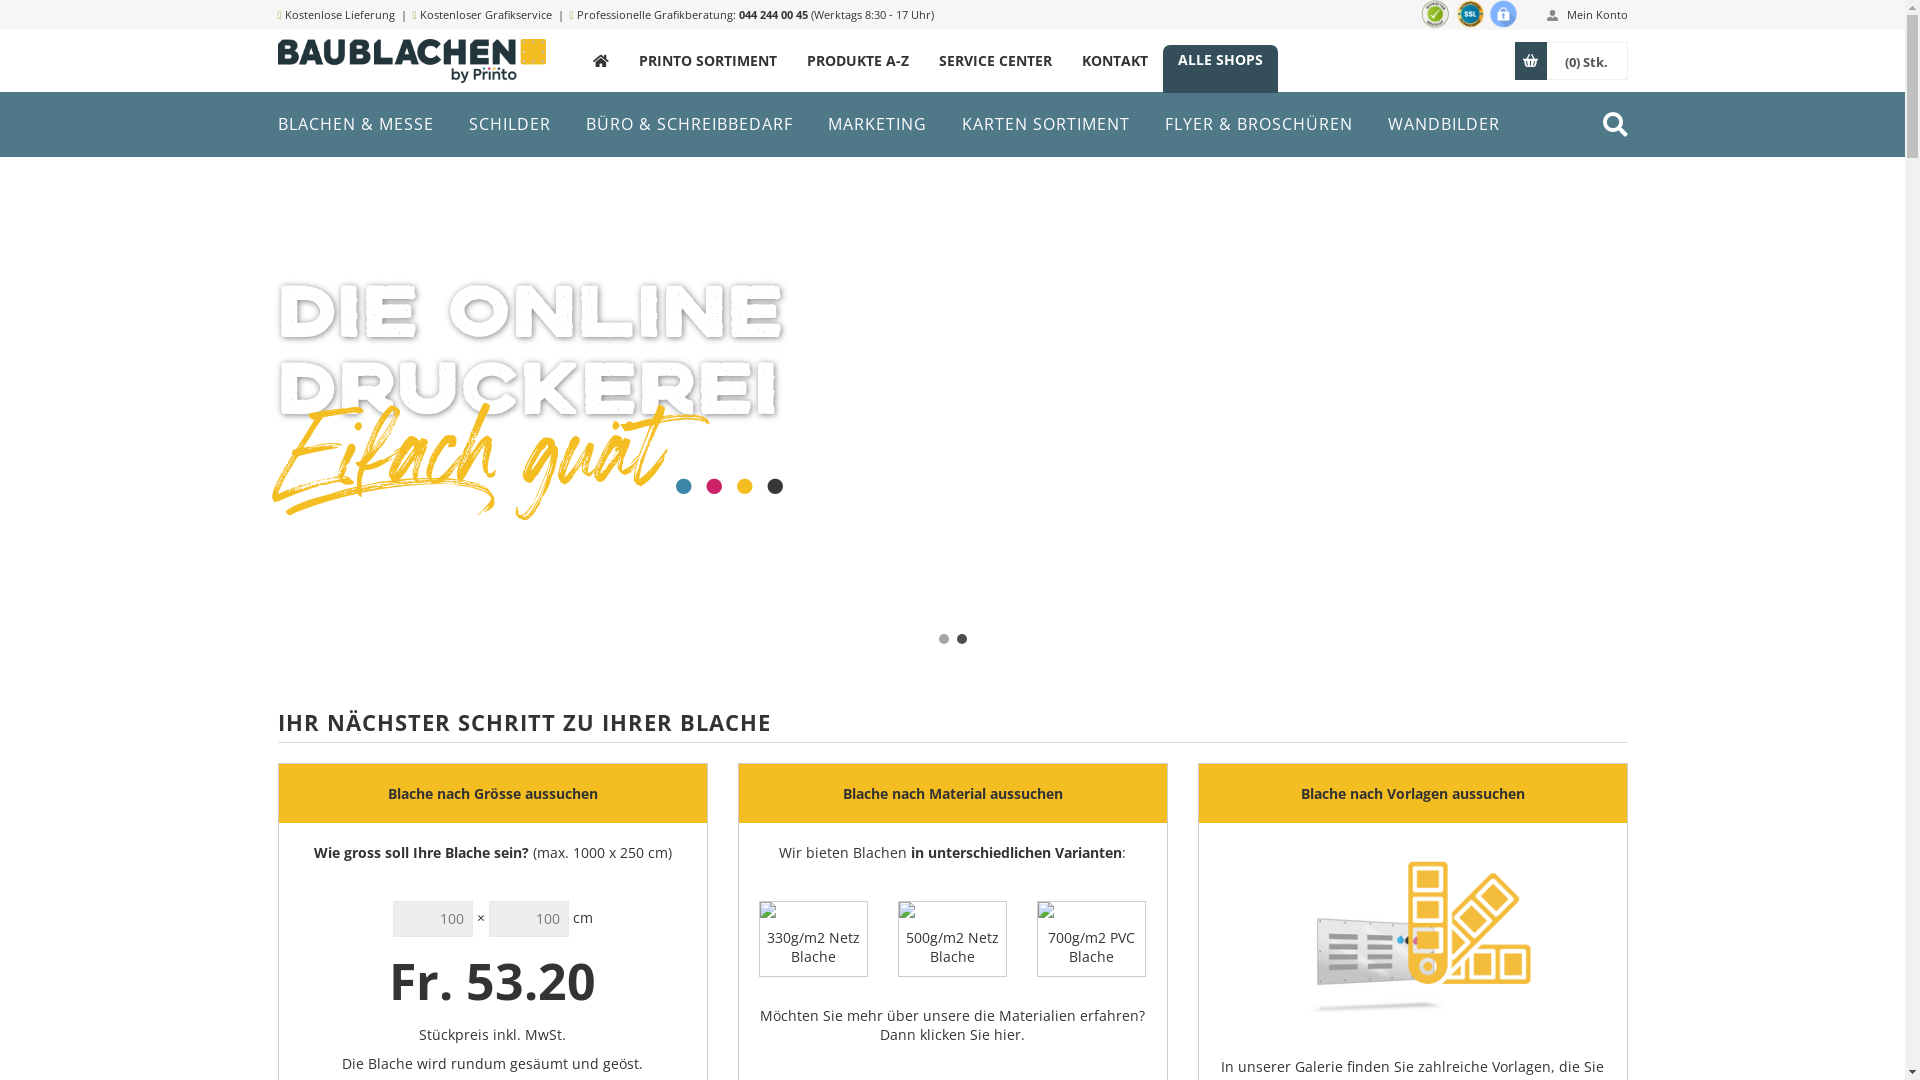 The height and width of the screenshot is (1080, 1920). What do you see at coordinates (1220, 60) in the screenshot?
I see `ALLE SHOPS` at bounding box center [1220, 60].